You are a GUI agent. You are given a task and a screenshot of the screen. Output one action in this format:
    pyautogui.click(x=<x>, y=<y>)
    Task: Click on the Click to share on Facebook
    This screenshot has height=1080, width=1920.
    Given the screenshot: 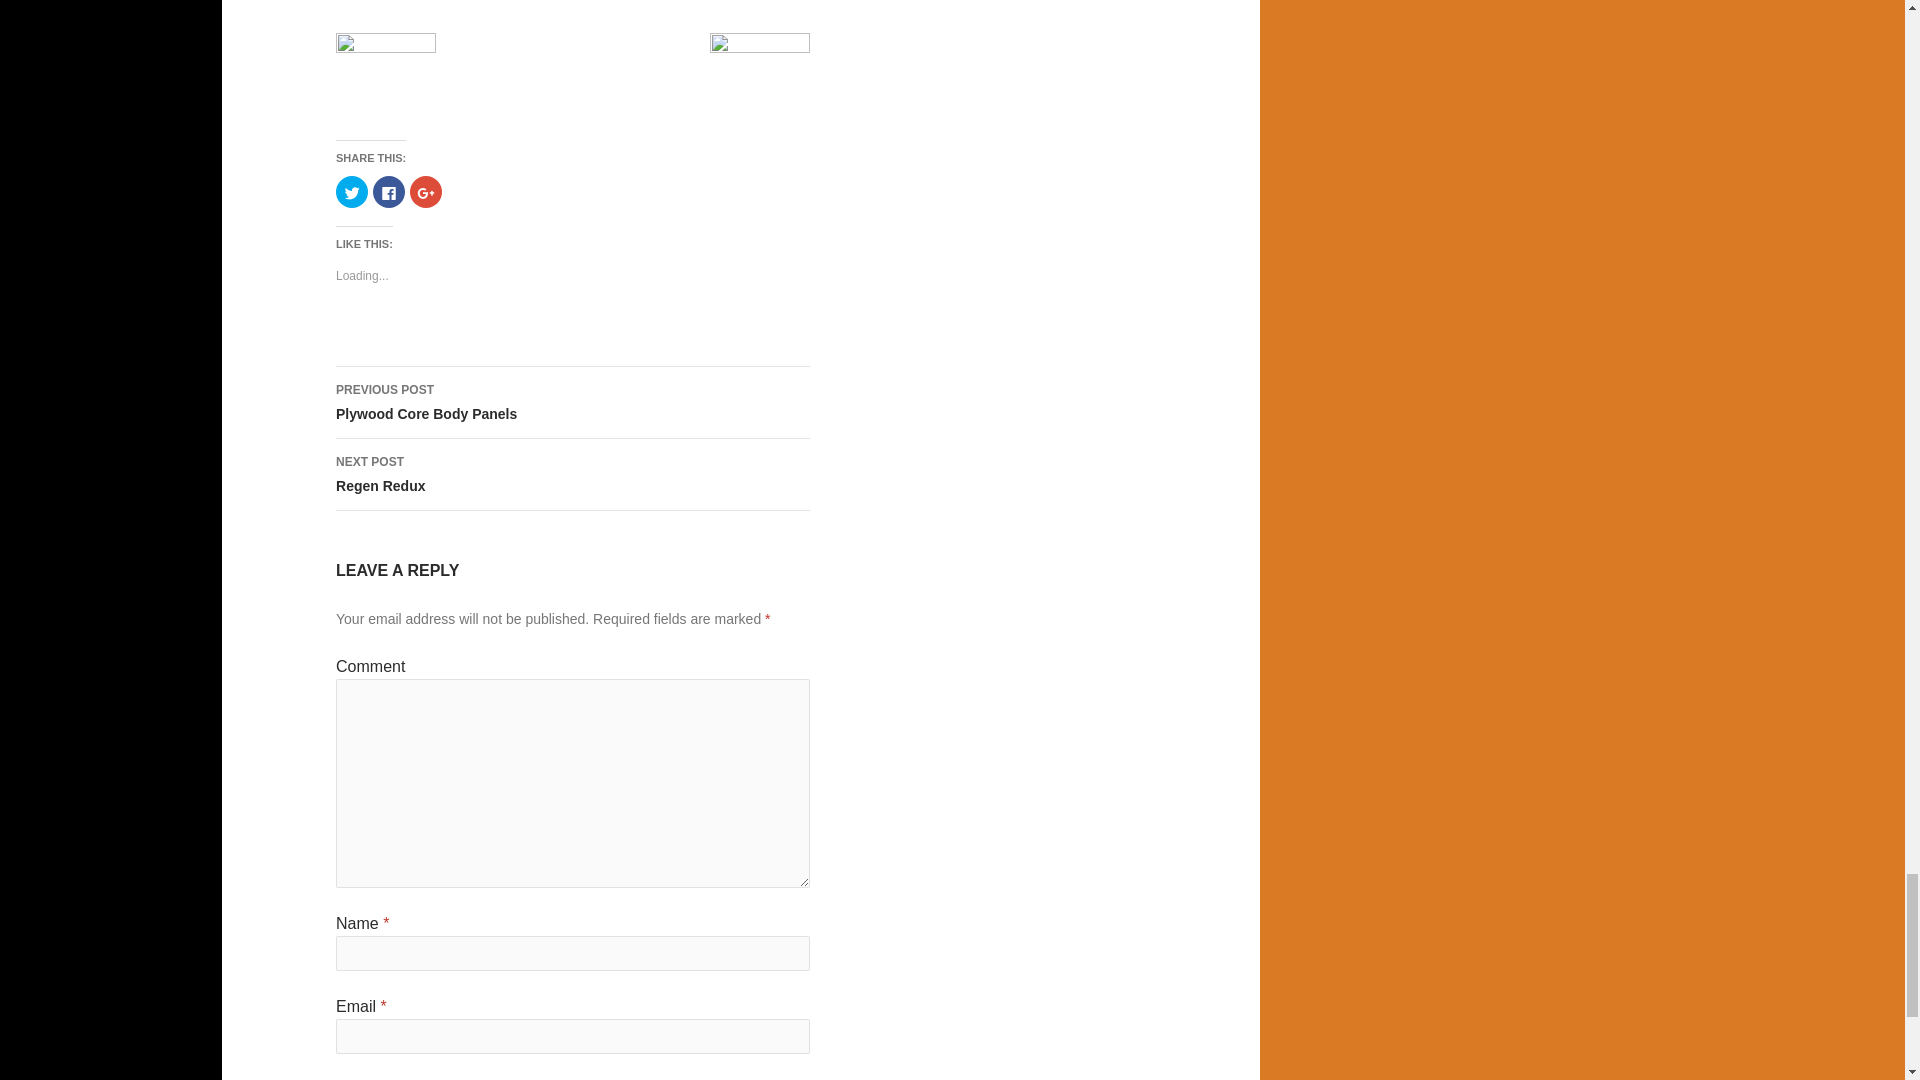 What is the action you would take?
    pyautogui.click(x=573, y=402)
    